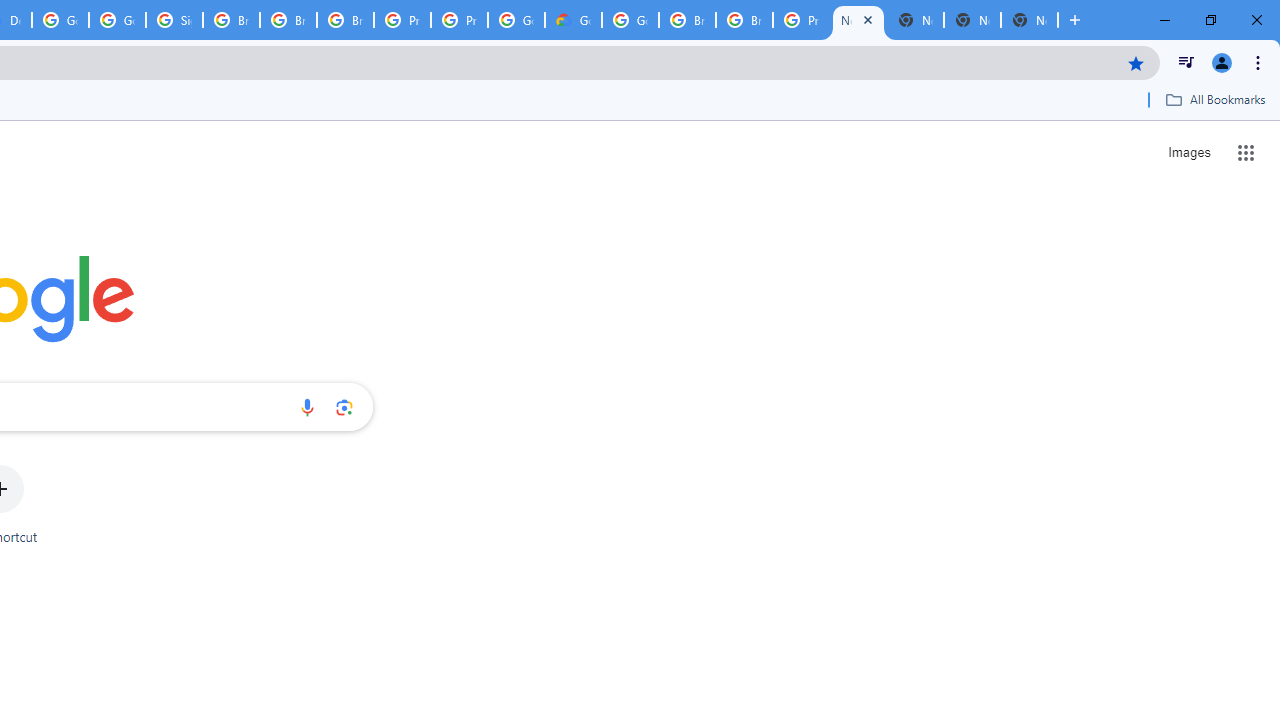  I want to click on Control your music, videos, and more, so click(1186, 62).